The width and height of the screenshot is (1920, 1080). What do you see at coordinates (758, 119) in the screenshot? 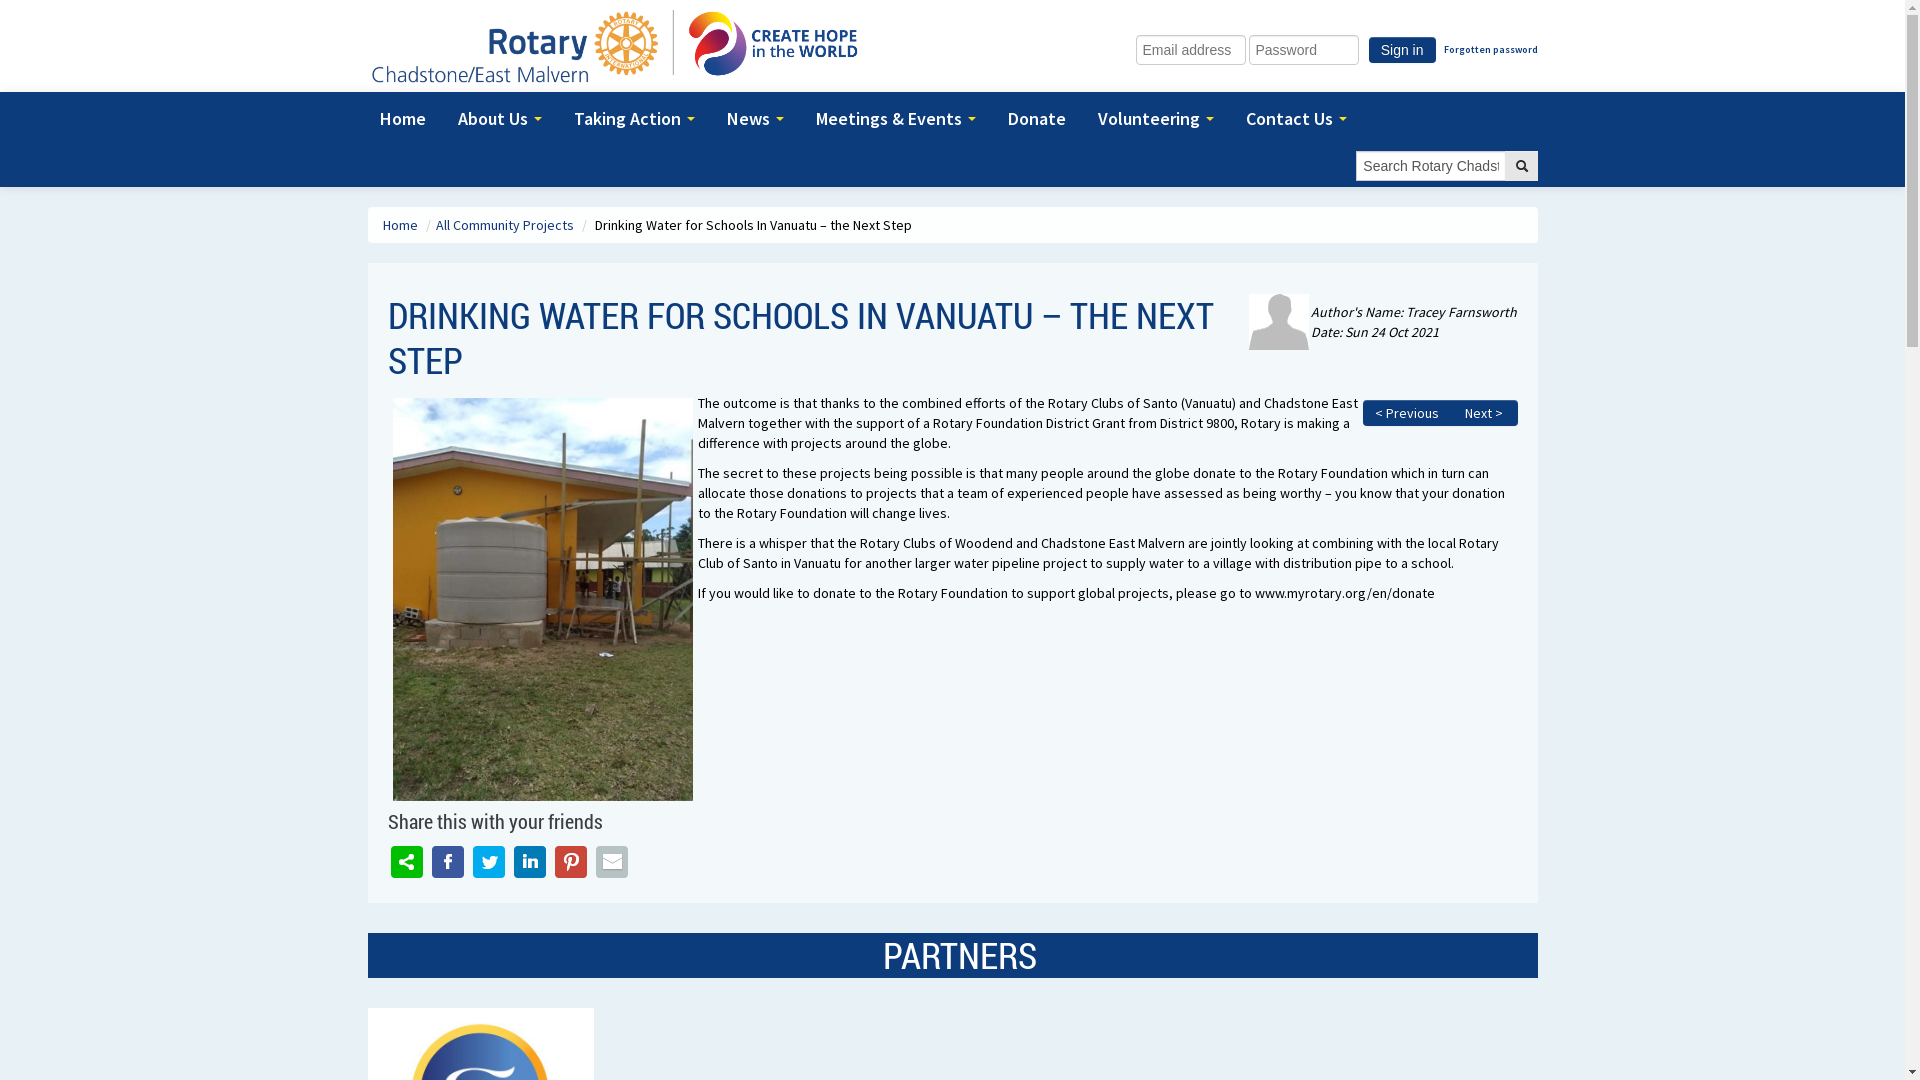
I see `News` at bounding box center [758, 119].